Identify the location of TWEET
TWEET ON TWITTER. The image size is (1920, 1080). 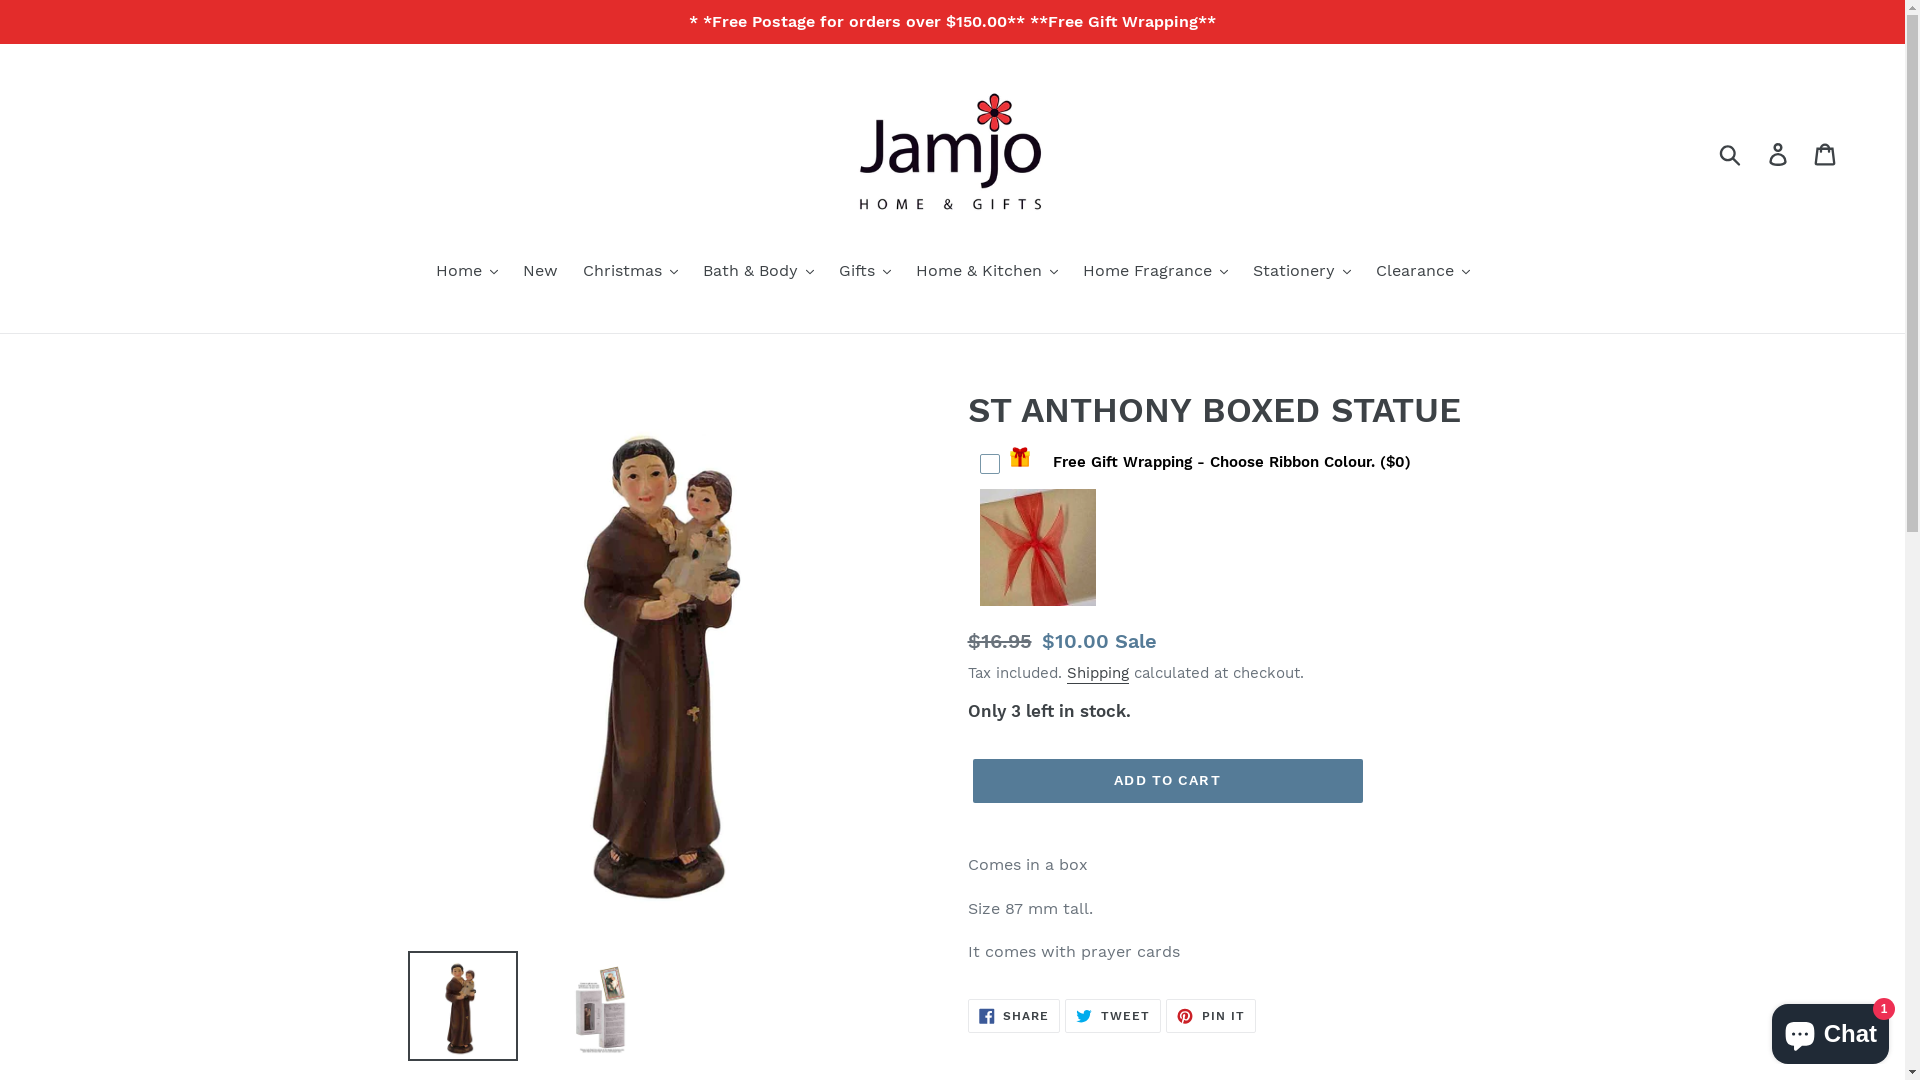
(1113, 1016).